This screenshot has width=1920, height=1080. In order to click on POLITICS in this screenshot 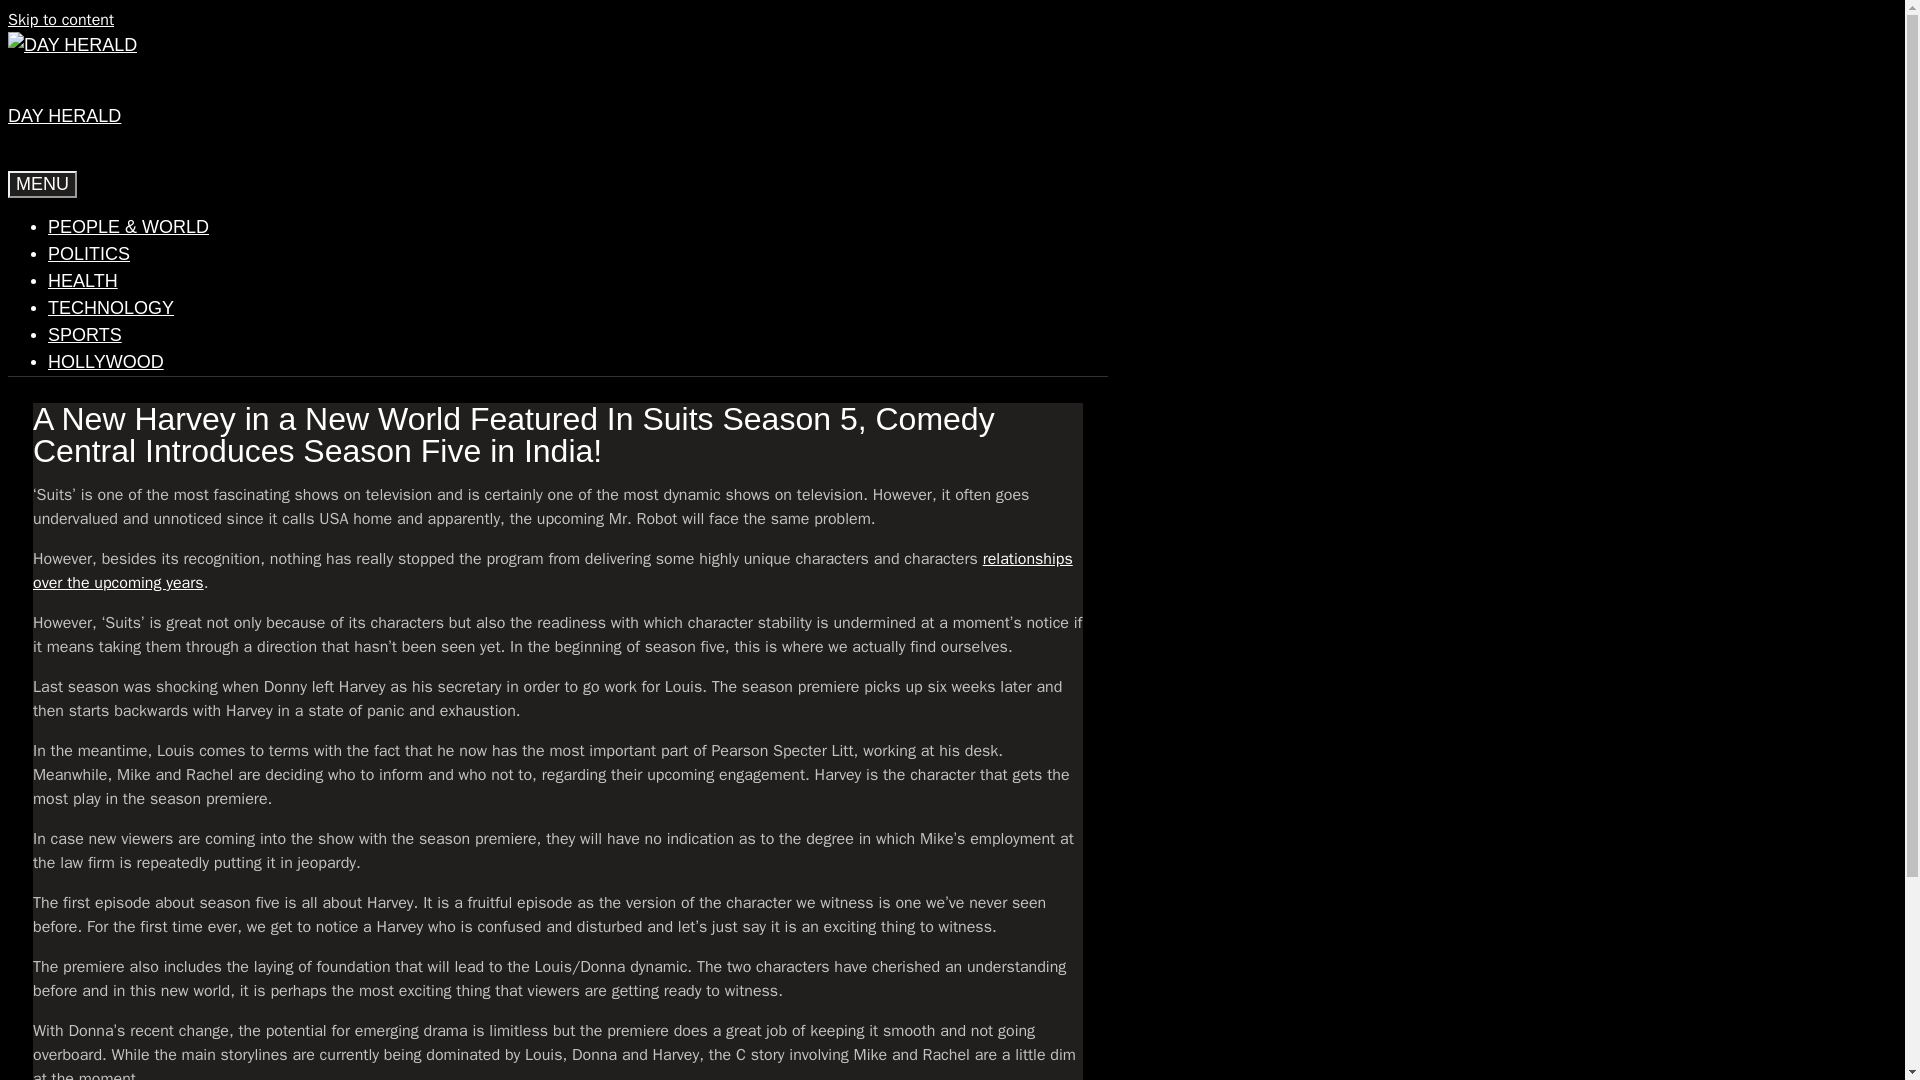, I will do `click(89, 254)`.